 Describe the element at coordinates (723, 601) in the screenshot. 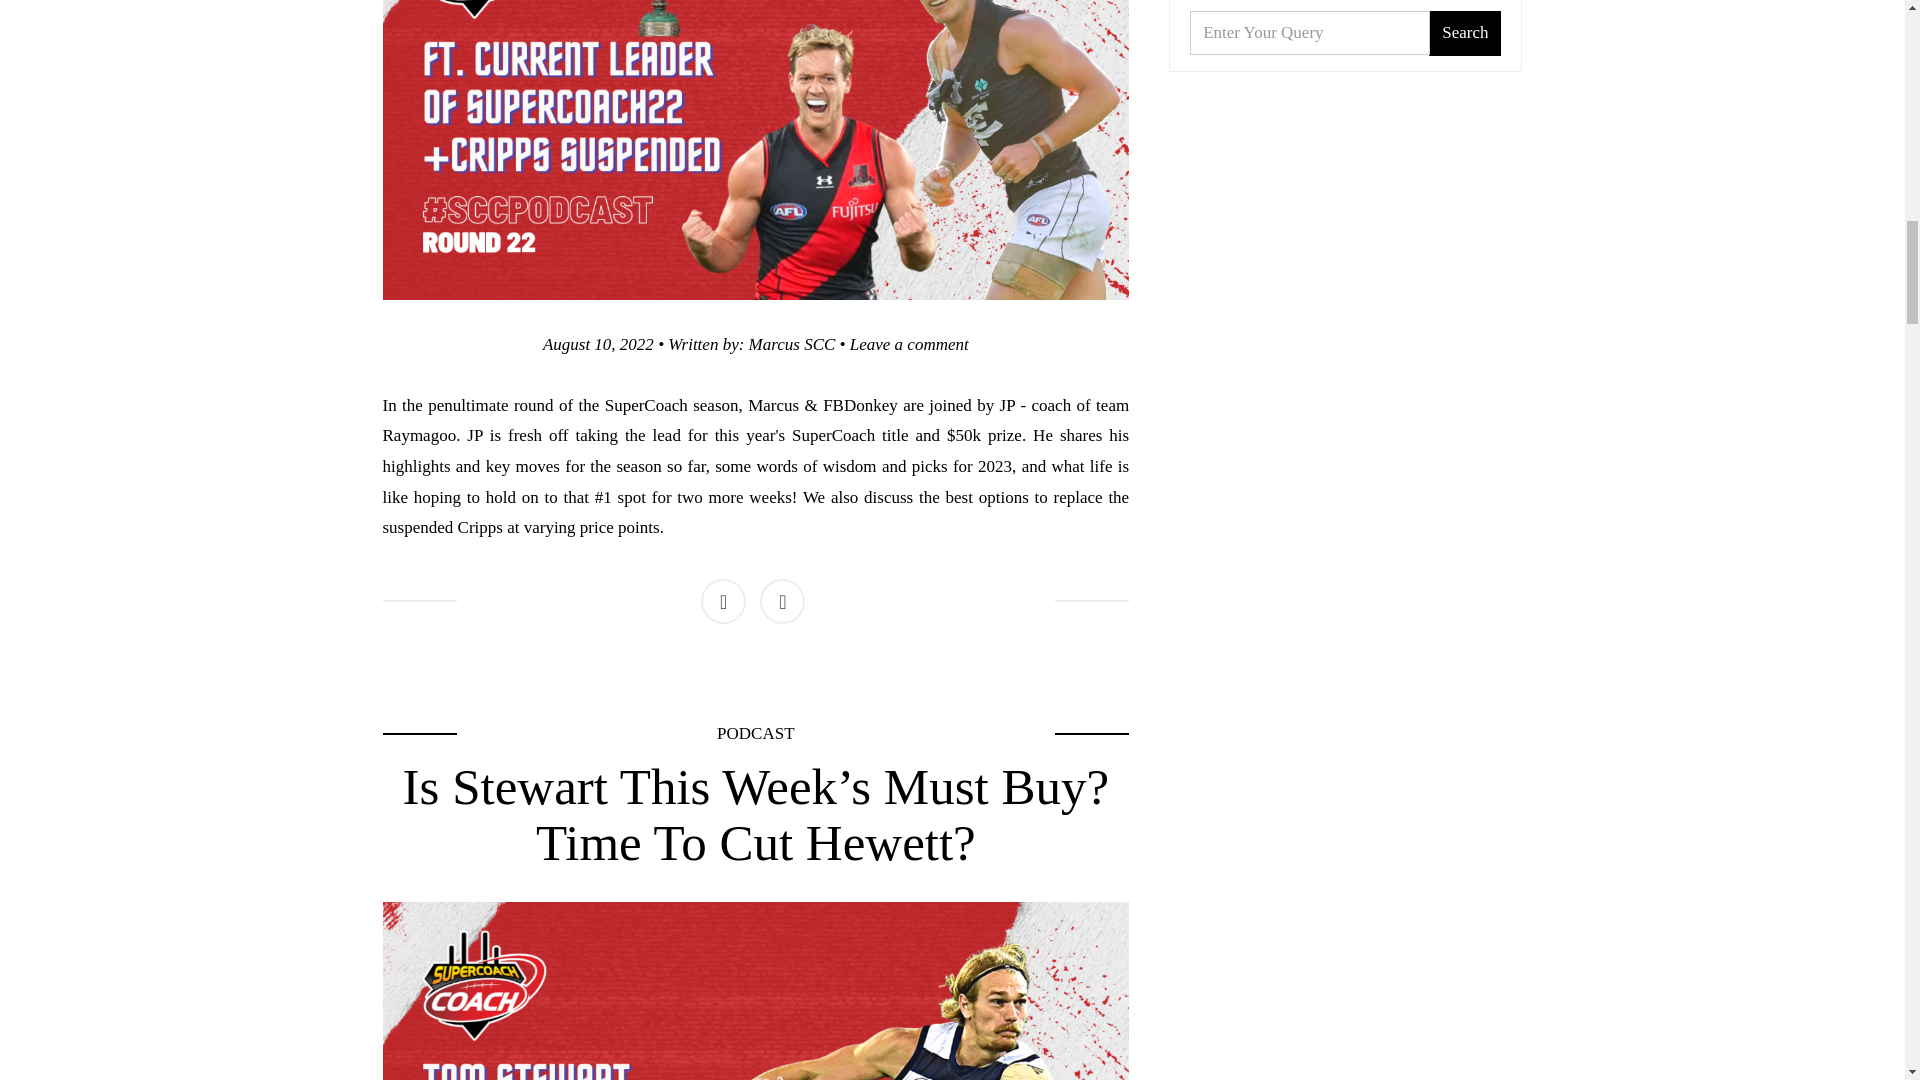

I see `Leave a comment` at that location.